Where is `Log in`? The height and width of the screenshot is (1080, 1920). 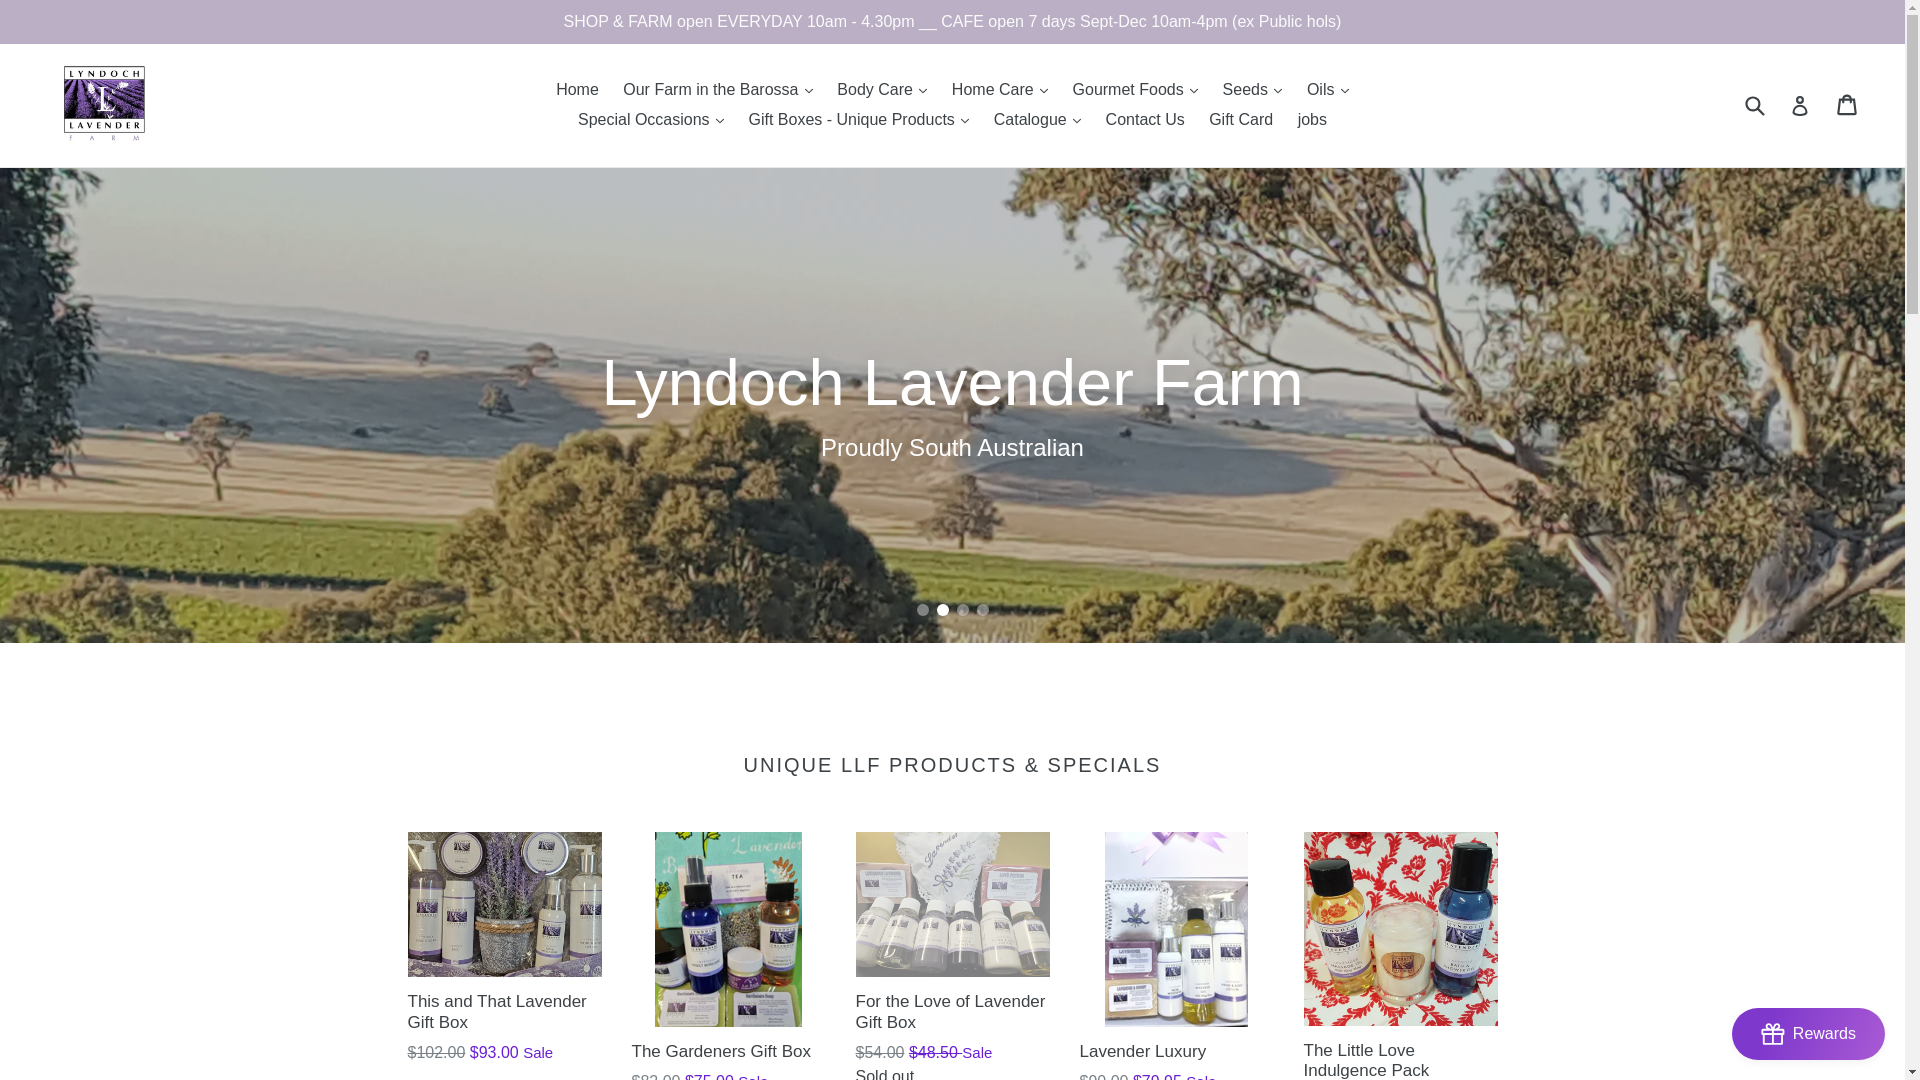
Log in is located at coordinates (1800, 105).